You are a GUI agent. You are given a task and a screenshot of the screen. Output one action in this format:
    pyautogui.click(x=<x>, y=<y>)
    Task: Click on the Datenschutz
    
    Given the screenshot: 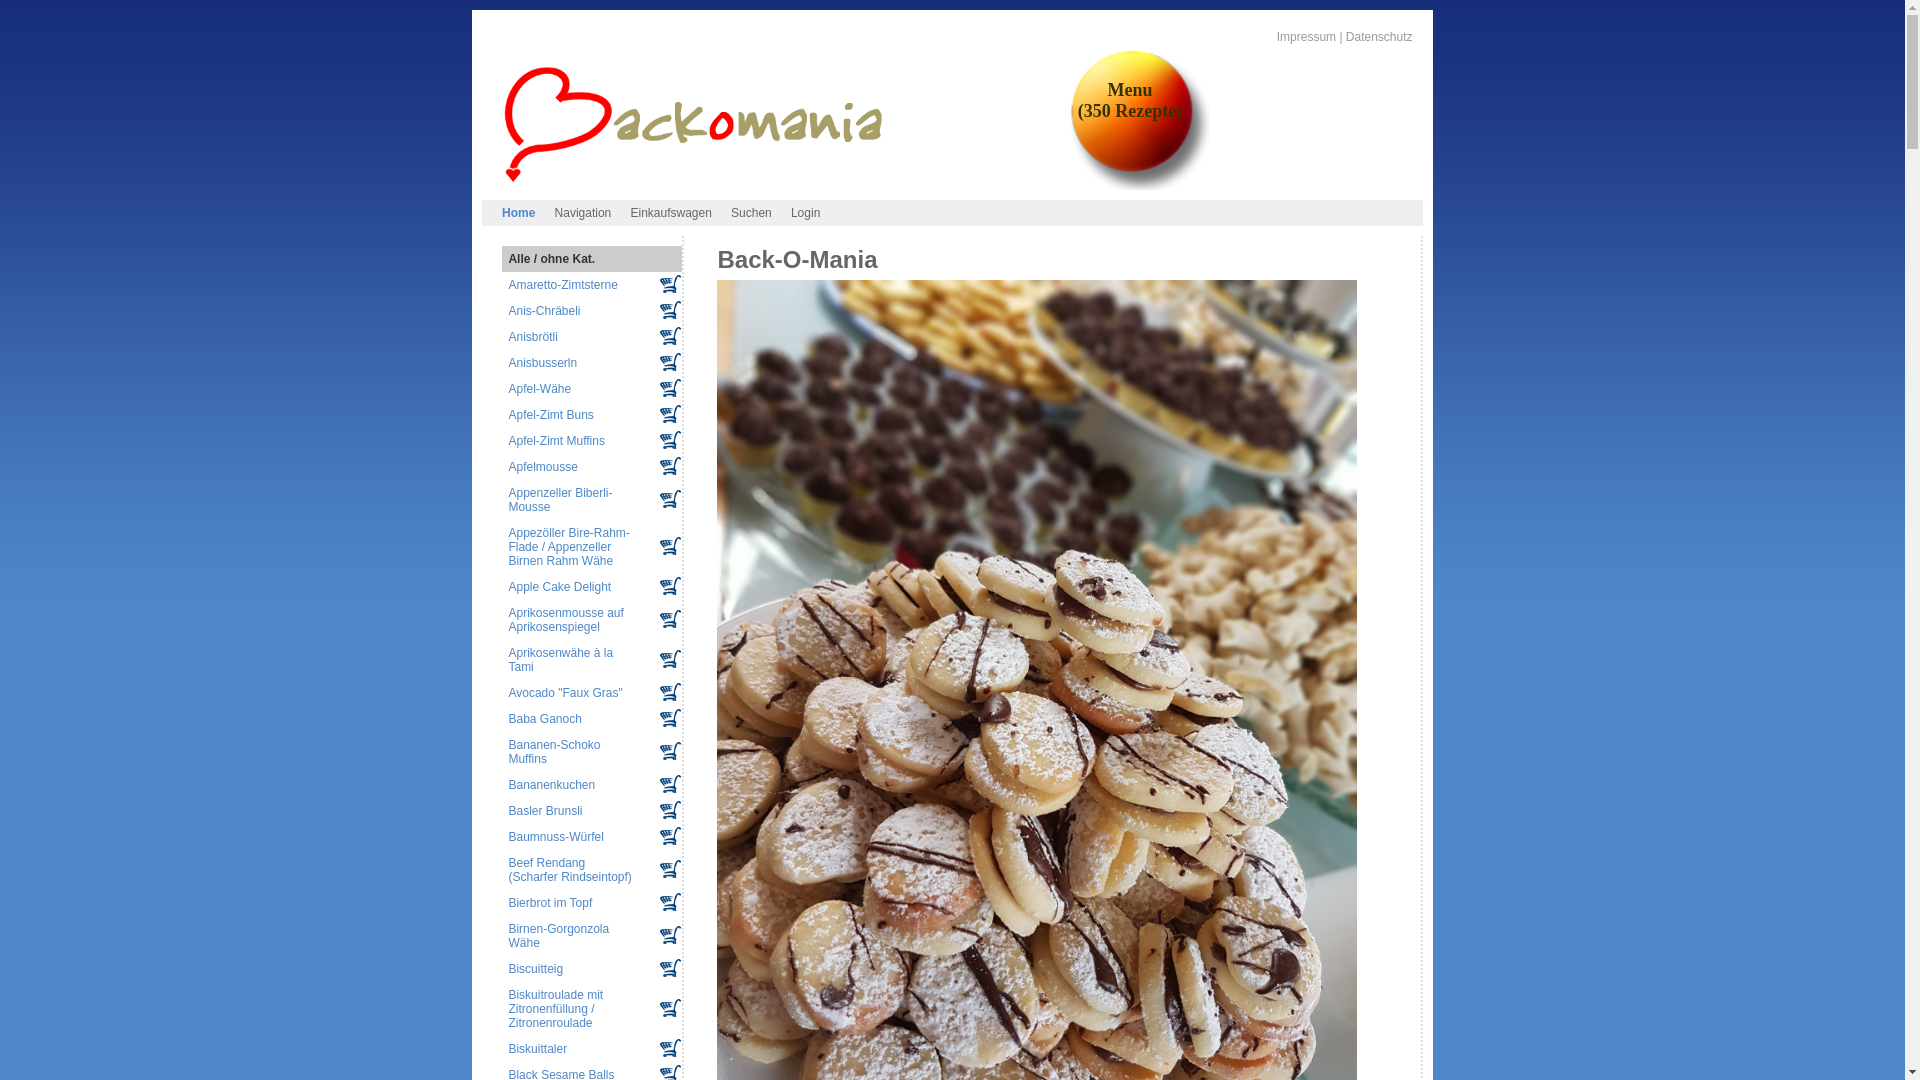 What is the action you would take?
    pyautogui.click(x=1380, y=37)
    